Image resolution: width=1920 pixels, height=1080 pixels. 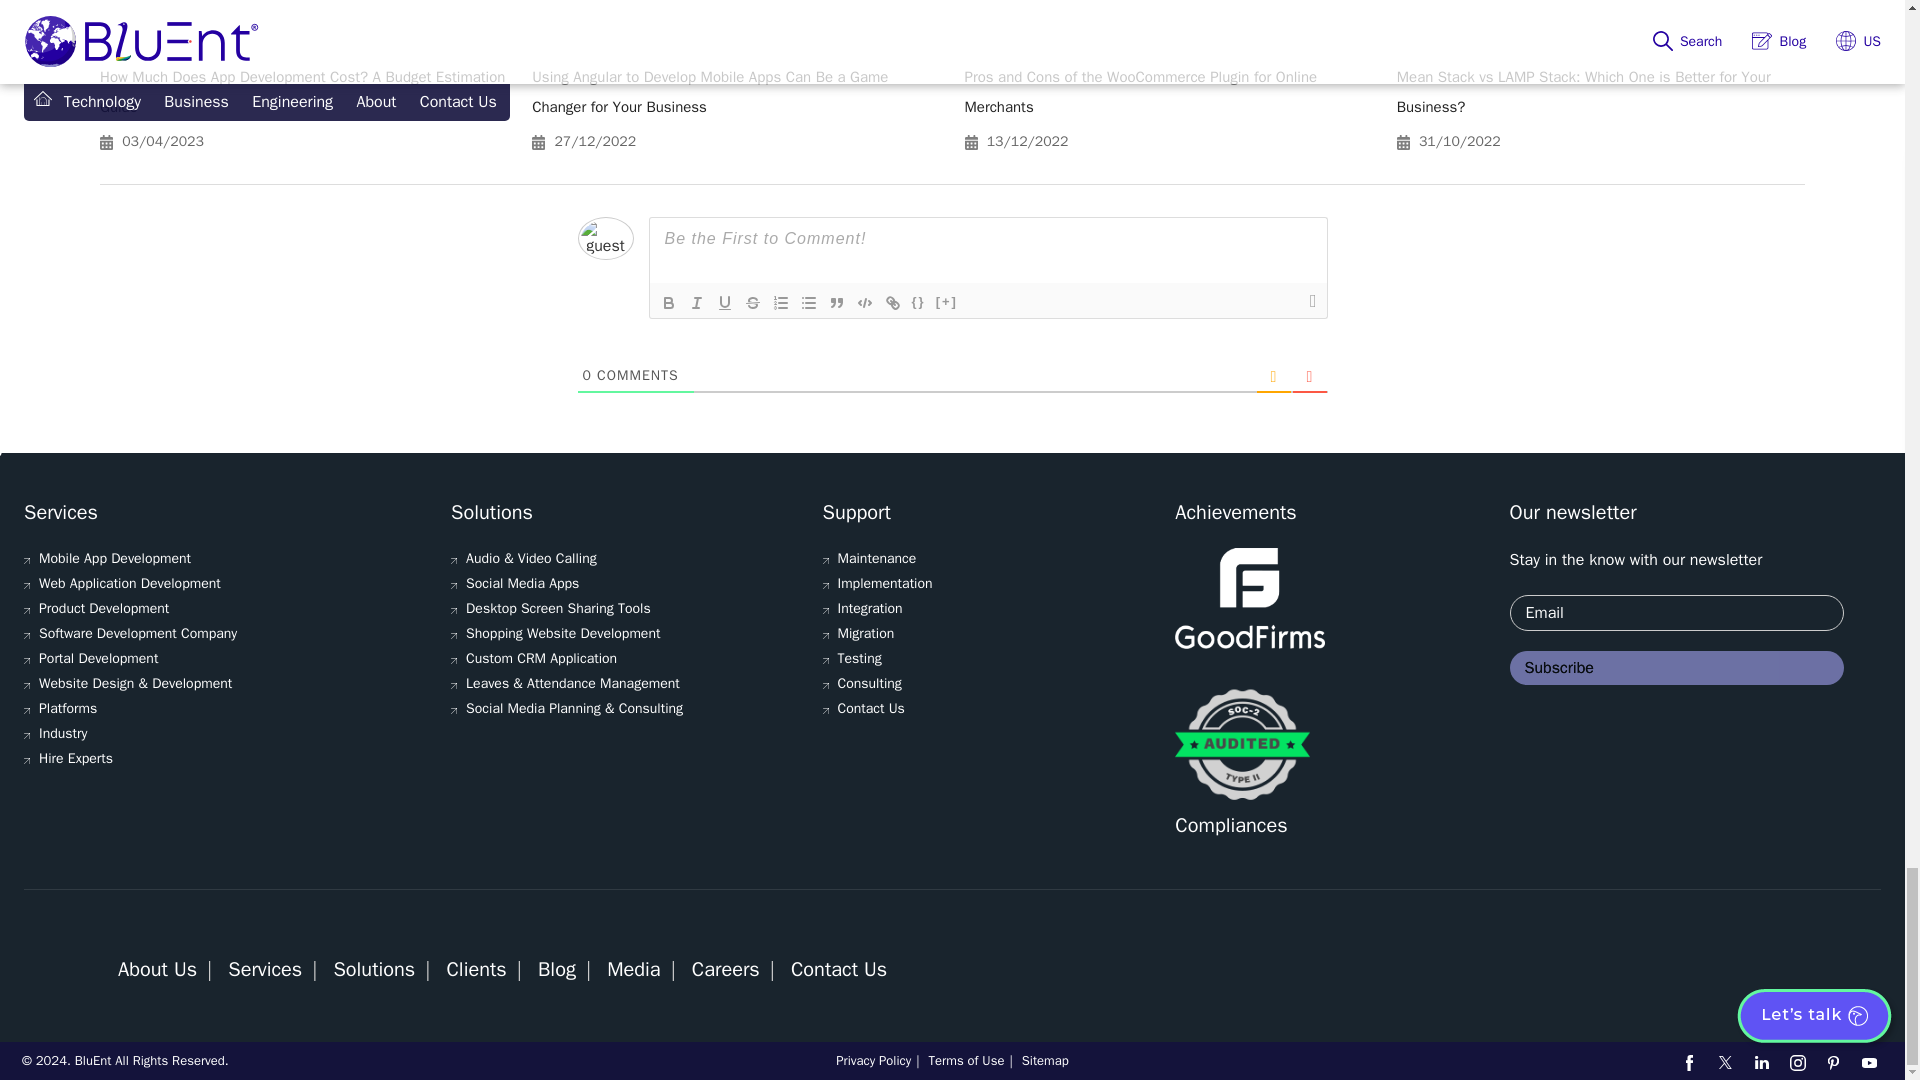 I want to click on Italic, so click(x=696, y=302).